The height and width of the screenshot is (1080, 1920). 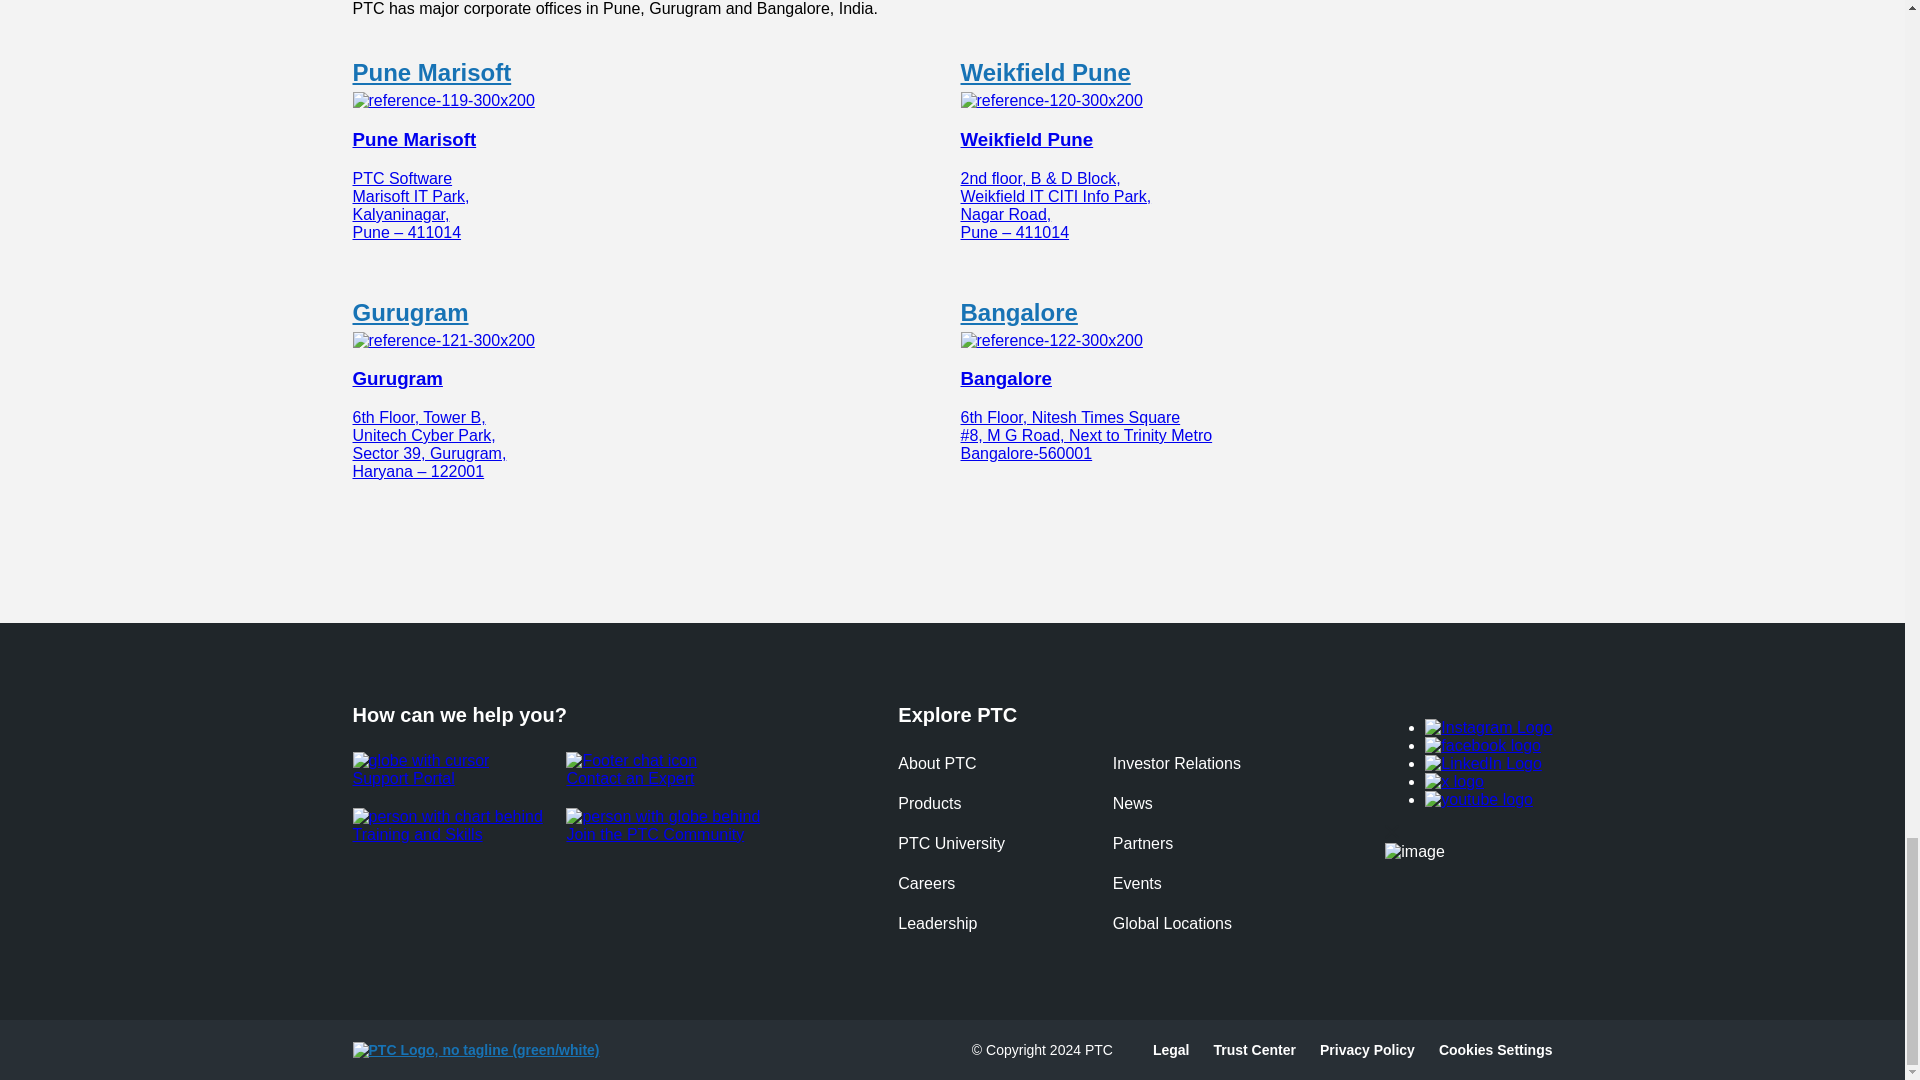 I want to click on Events, so click(x=1137, y=885).